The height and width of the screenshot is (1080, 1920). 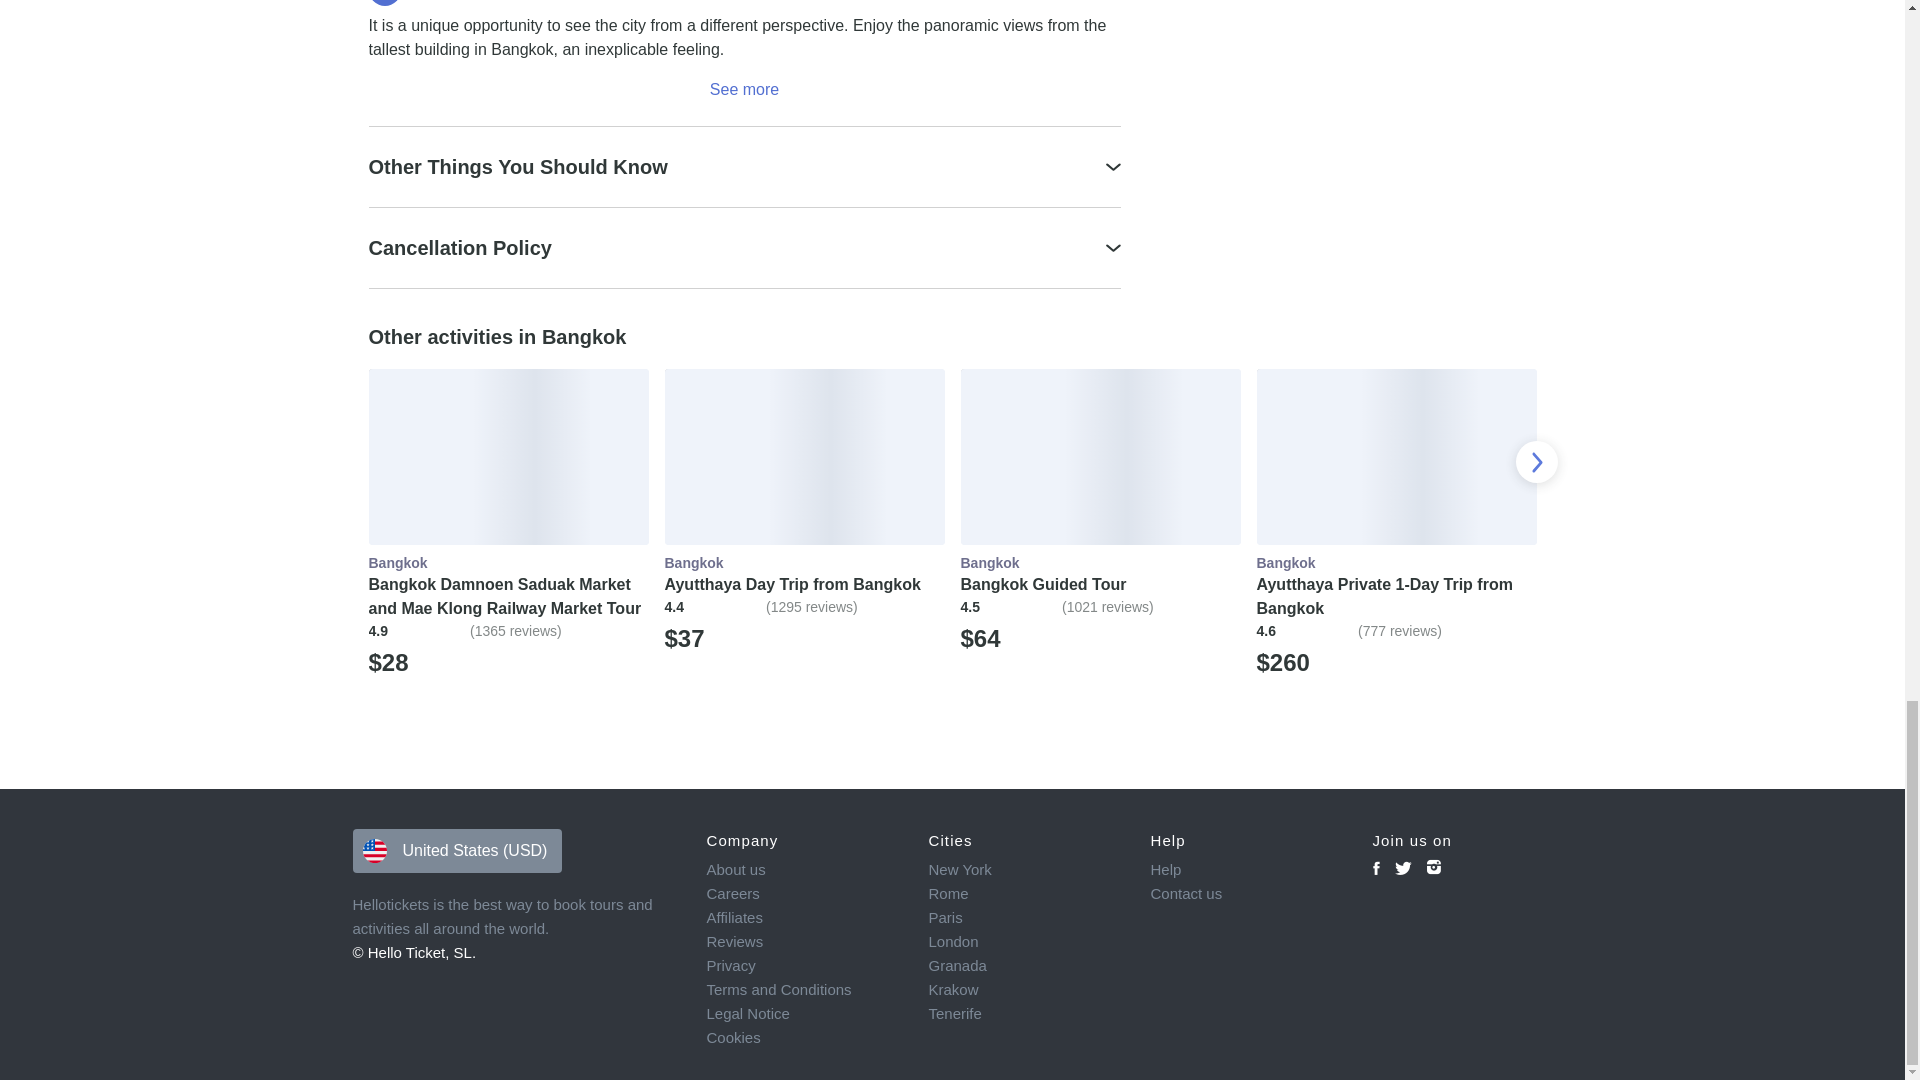 What do you see at coordinates (803, 941) in the screenshot?
I see `Reviews` at bounding box center [803, 941].